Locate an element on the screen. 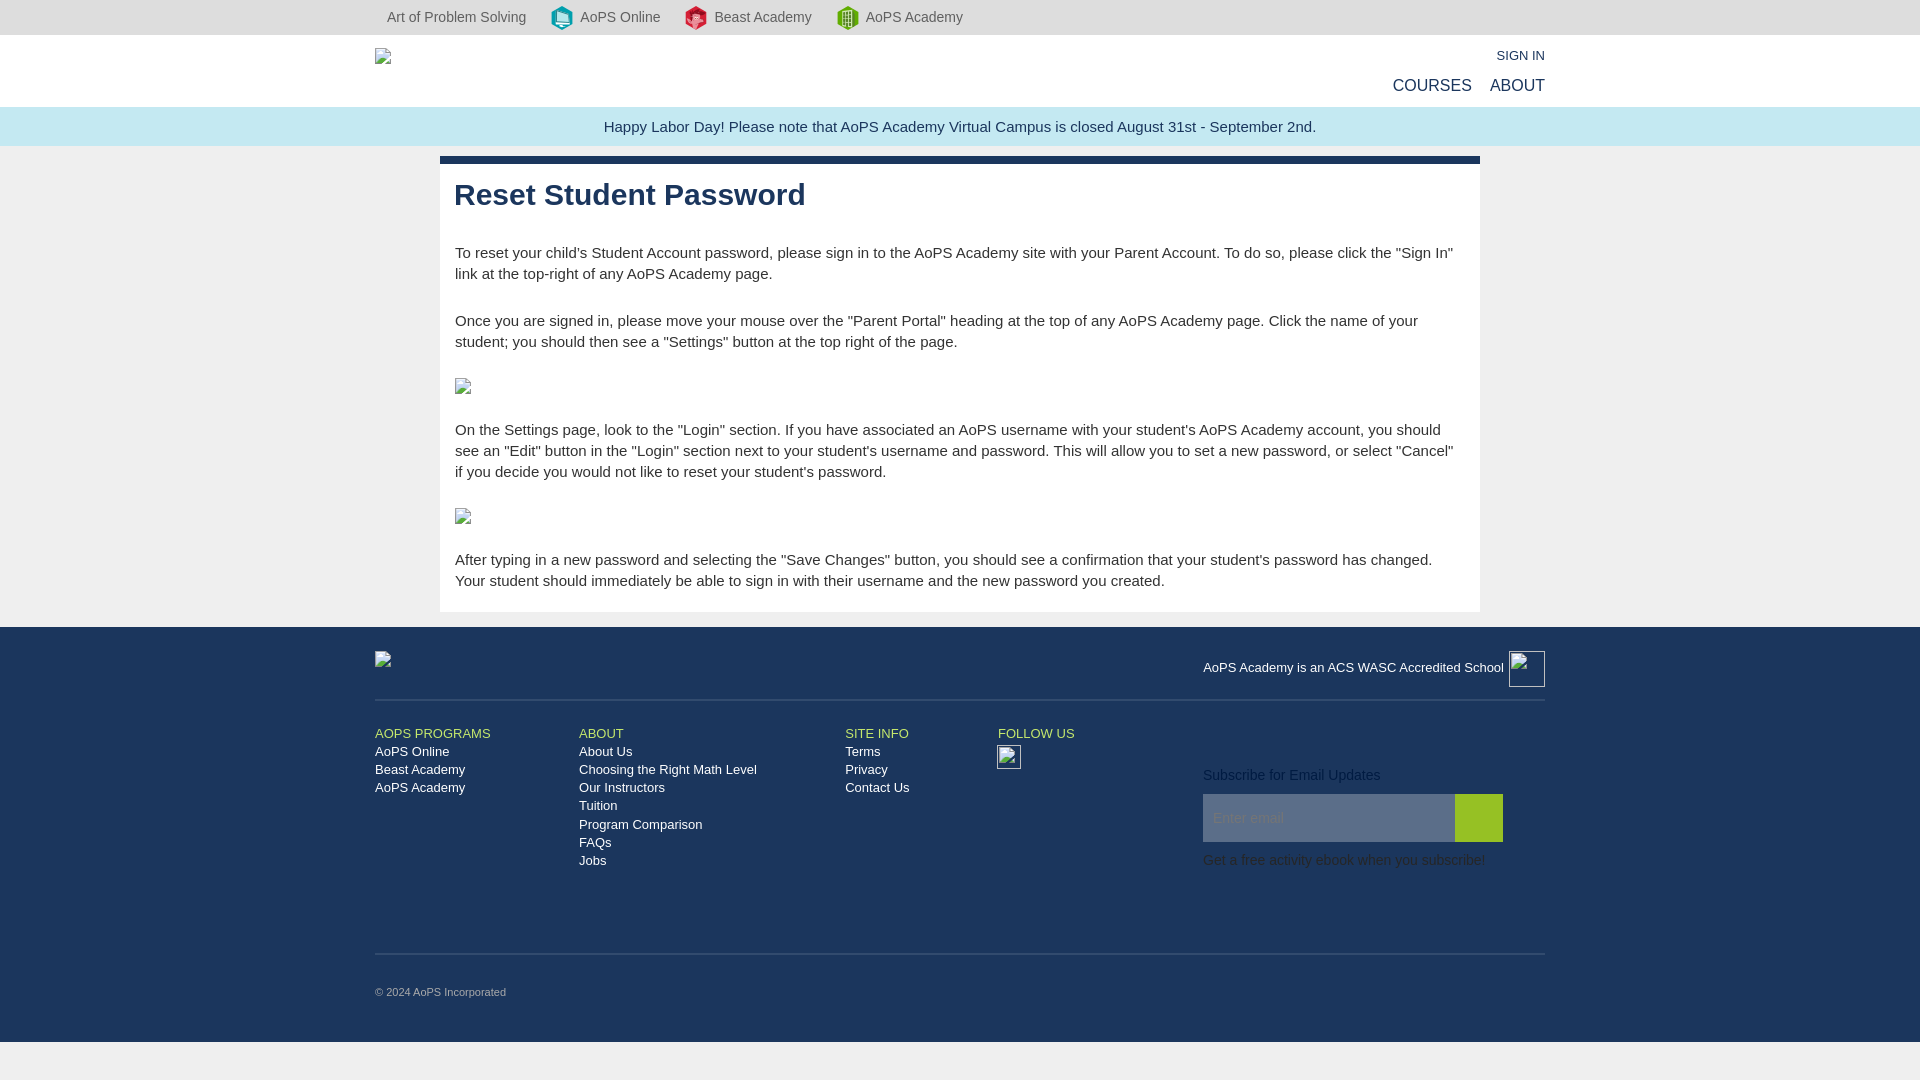 The width and height of the screenshot is (1920, 1080). AoPS Online is located at coordinates (604, 17).